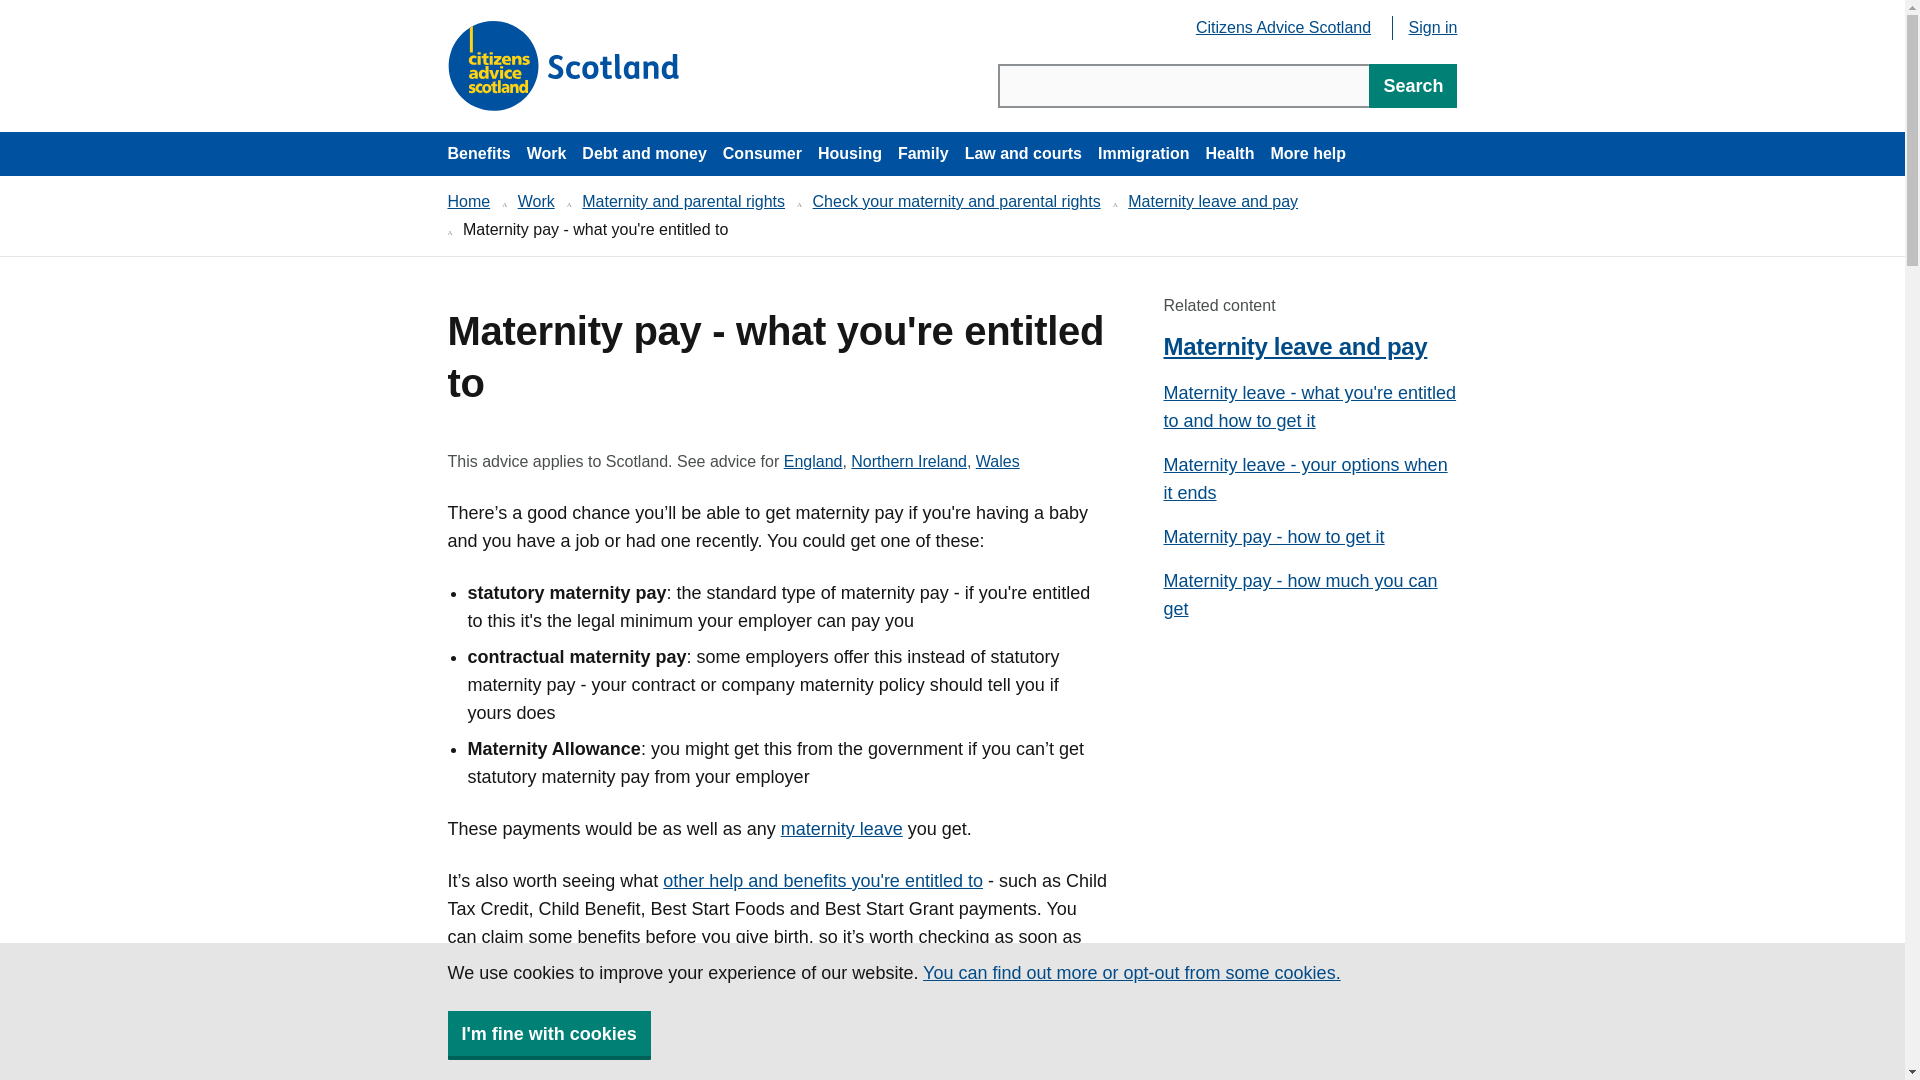 The width and height of the screenshot is (1920, 1080). What do you see at coordinates (1283, 29) in the screenshot?
I see `Immigration` at bounding box center [1283, 29].